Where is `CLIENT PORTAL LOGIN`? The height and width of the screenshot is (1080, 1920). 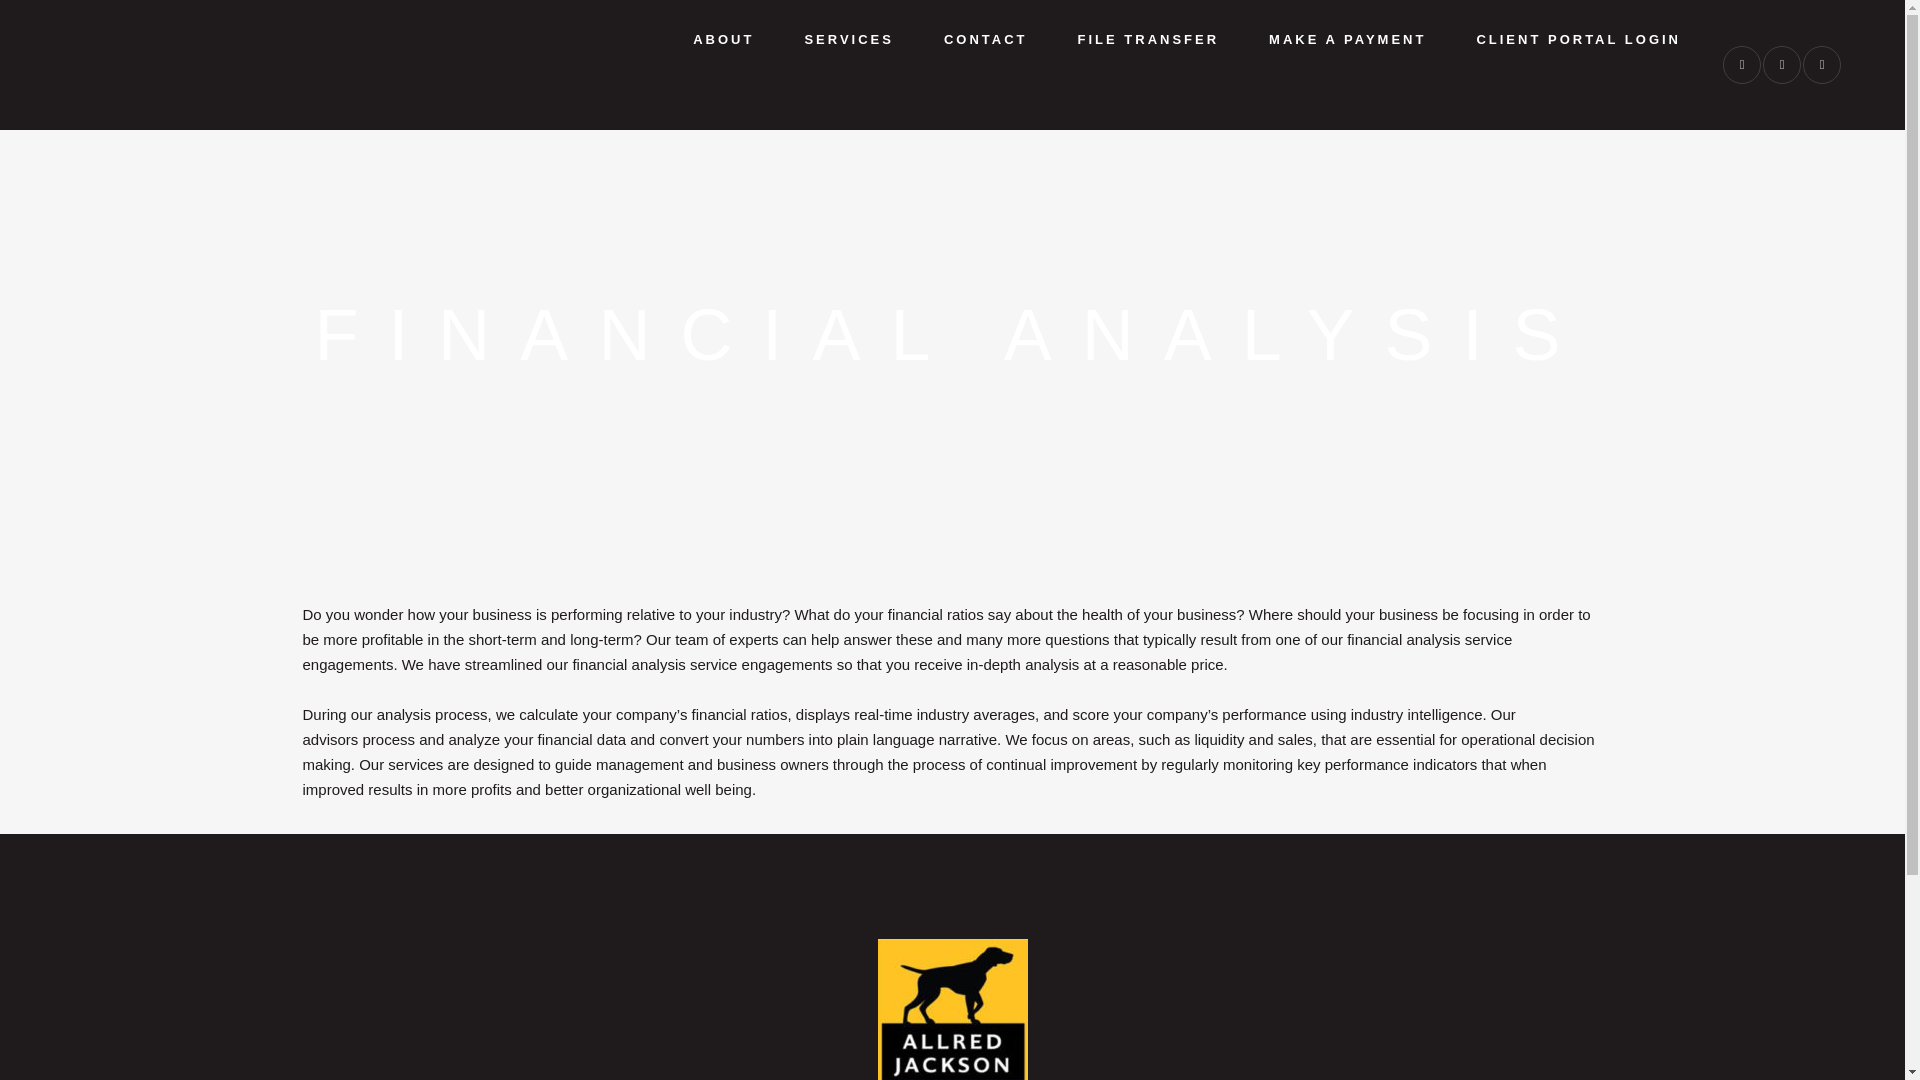
CLIENT PORTAL LOGIN is located at coordinates (1578, 40).